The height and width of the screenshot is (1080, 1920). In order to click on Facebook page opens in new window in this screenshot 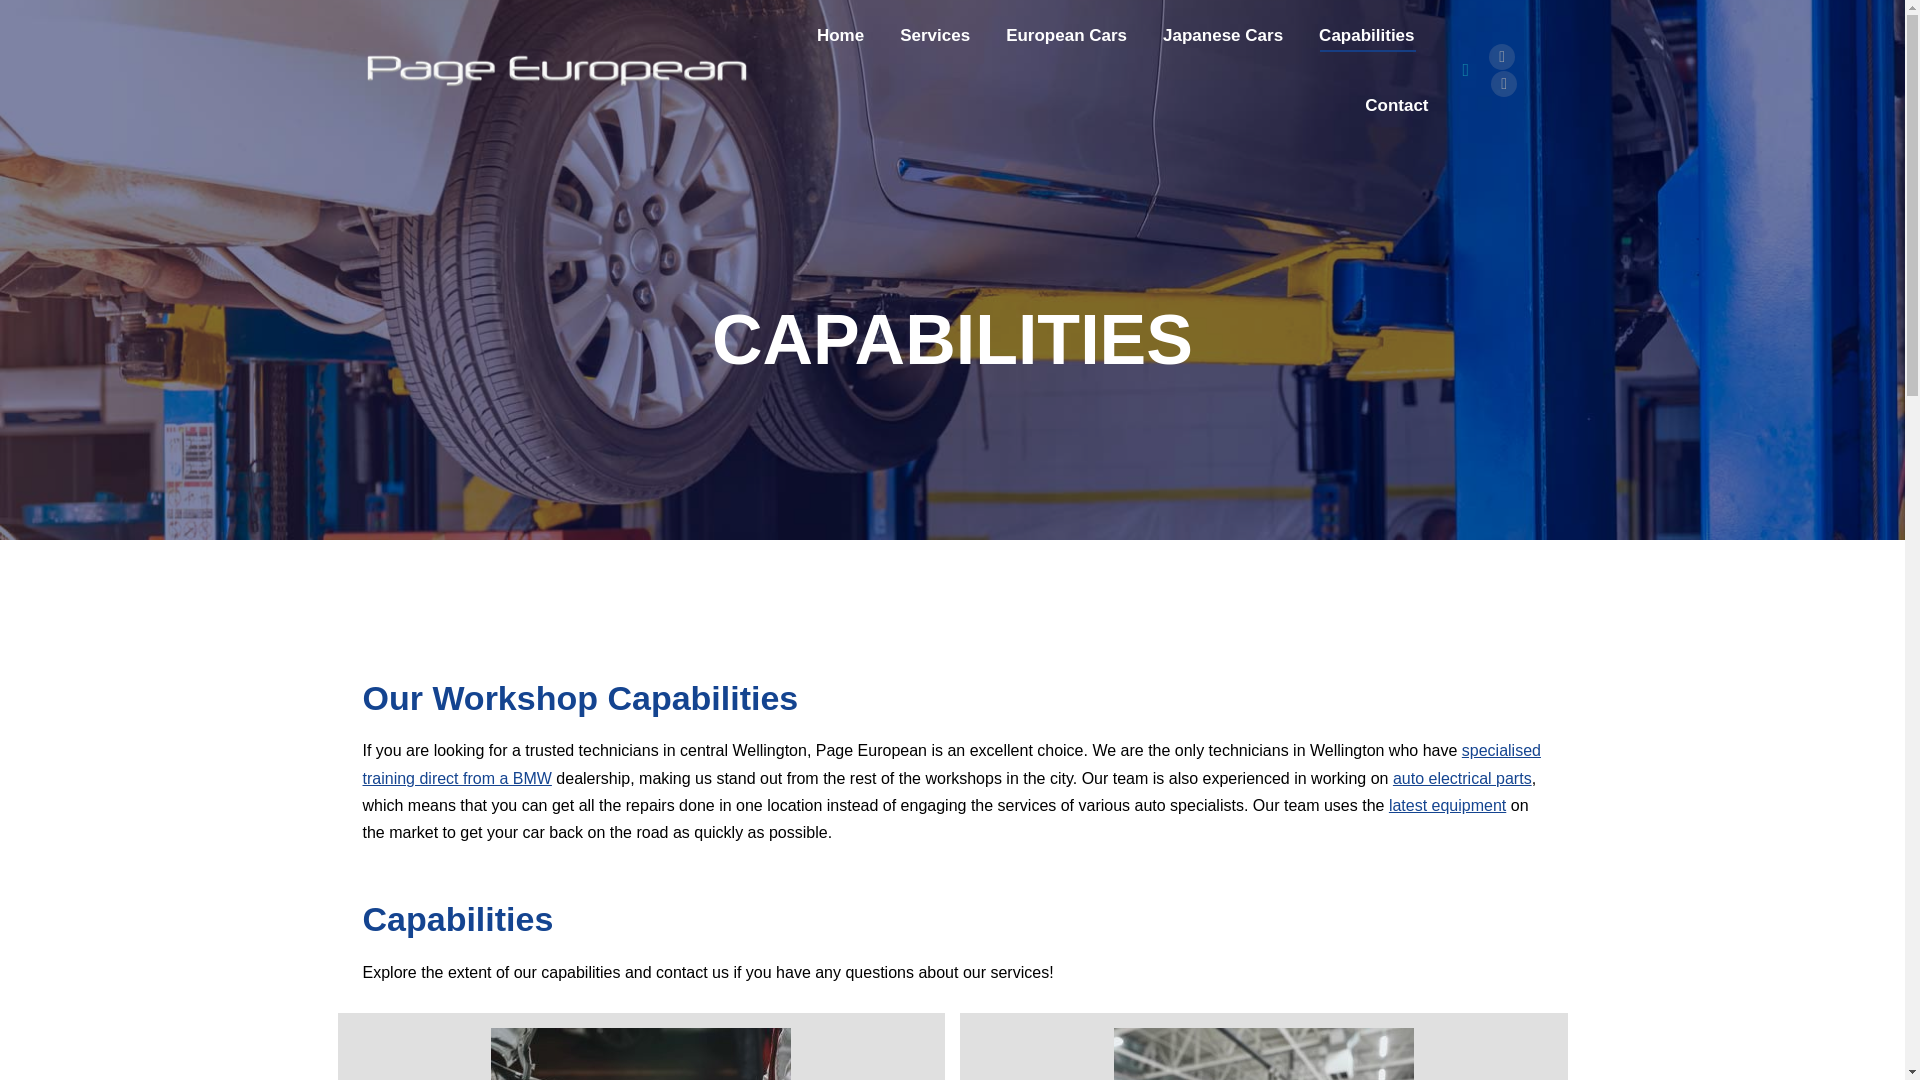, I will do `click(1502, 57)`.